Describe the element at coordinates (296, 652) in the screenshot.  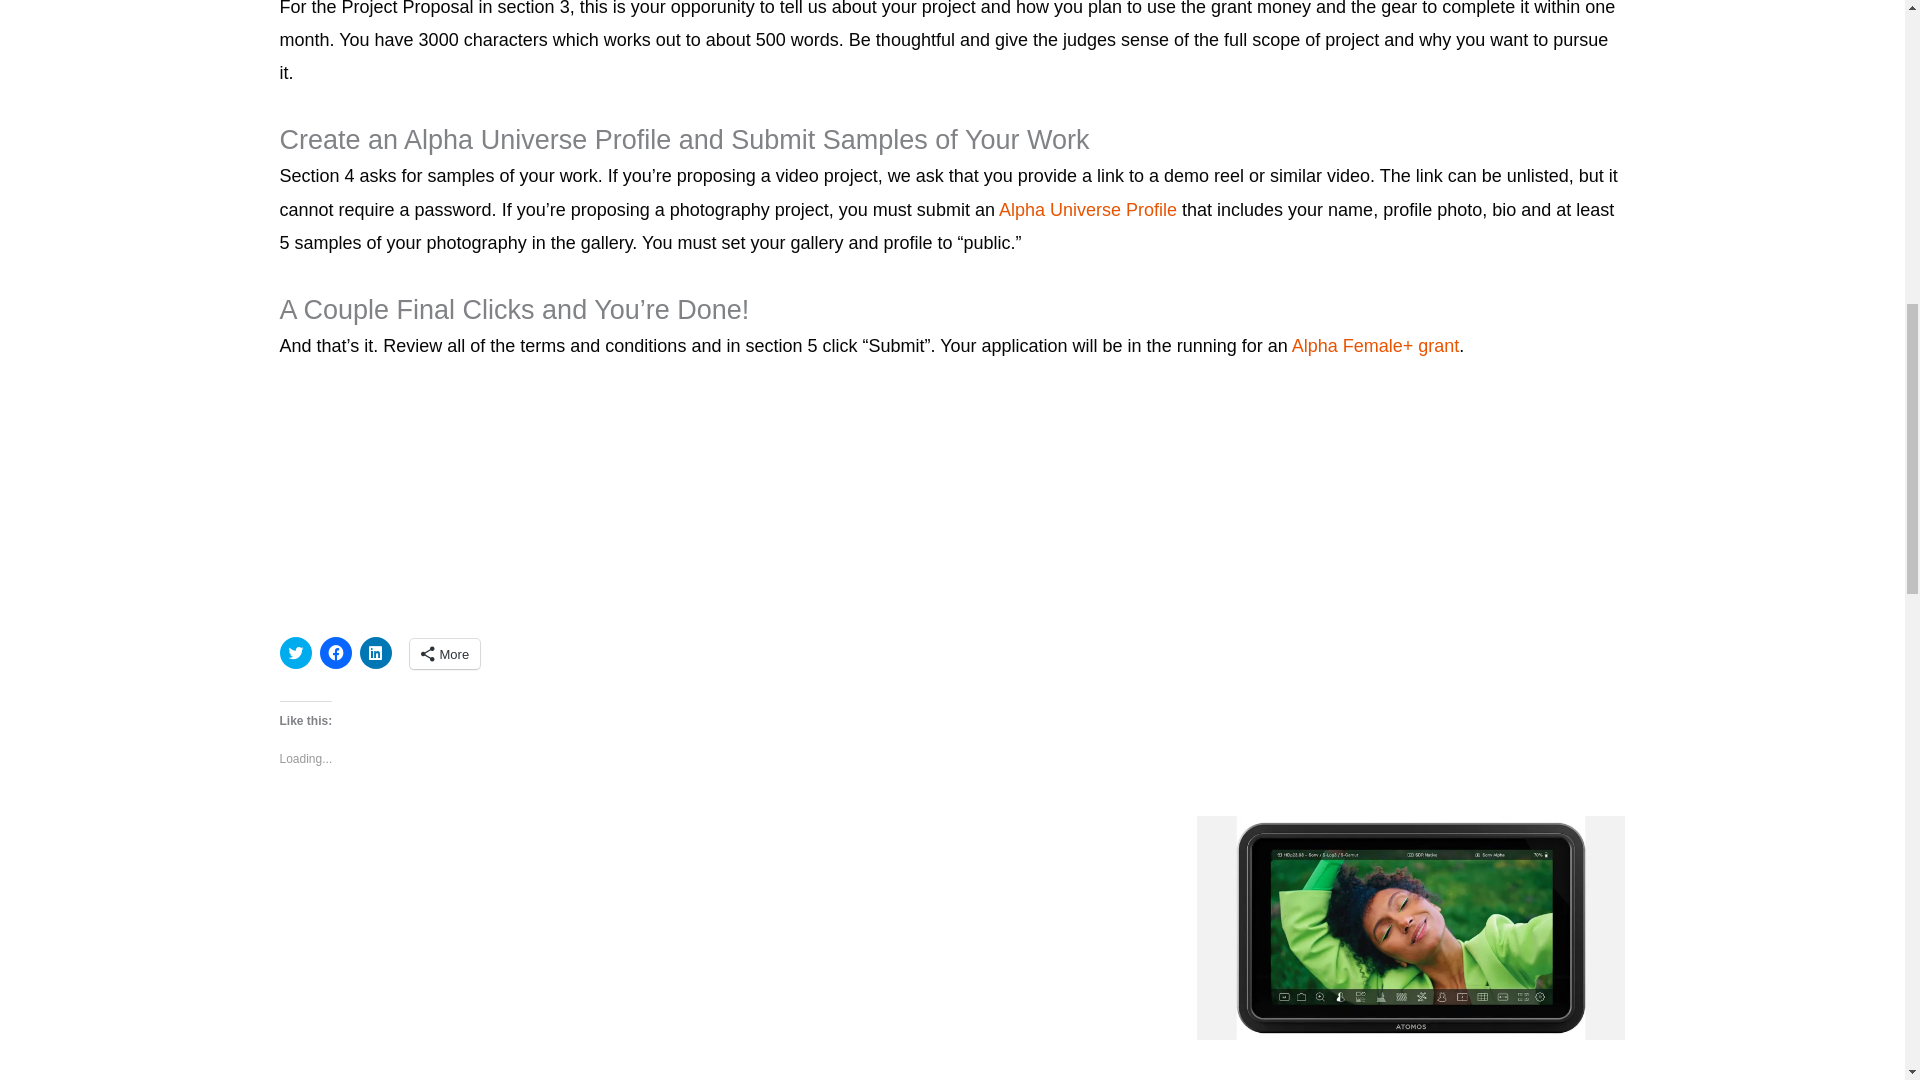
I see `Click to share on Twitter` at that location.